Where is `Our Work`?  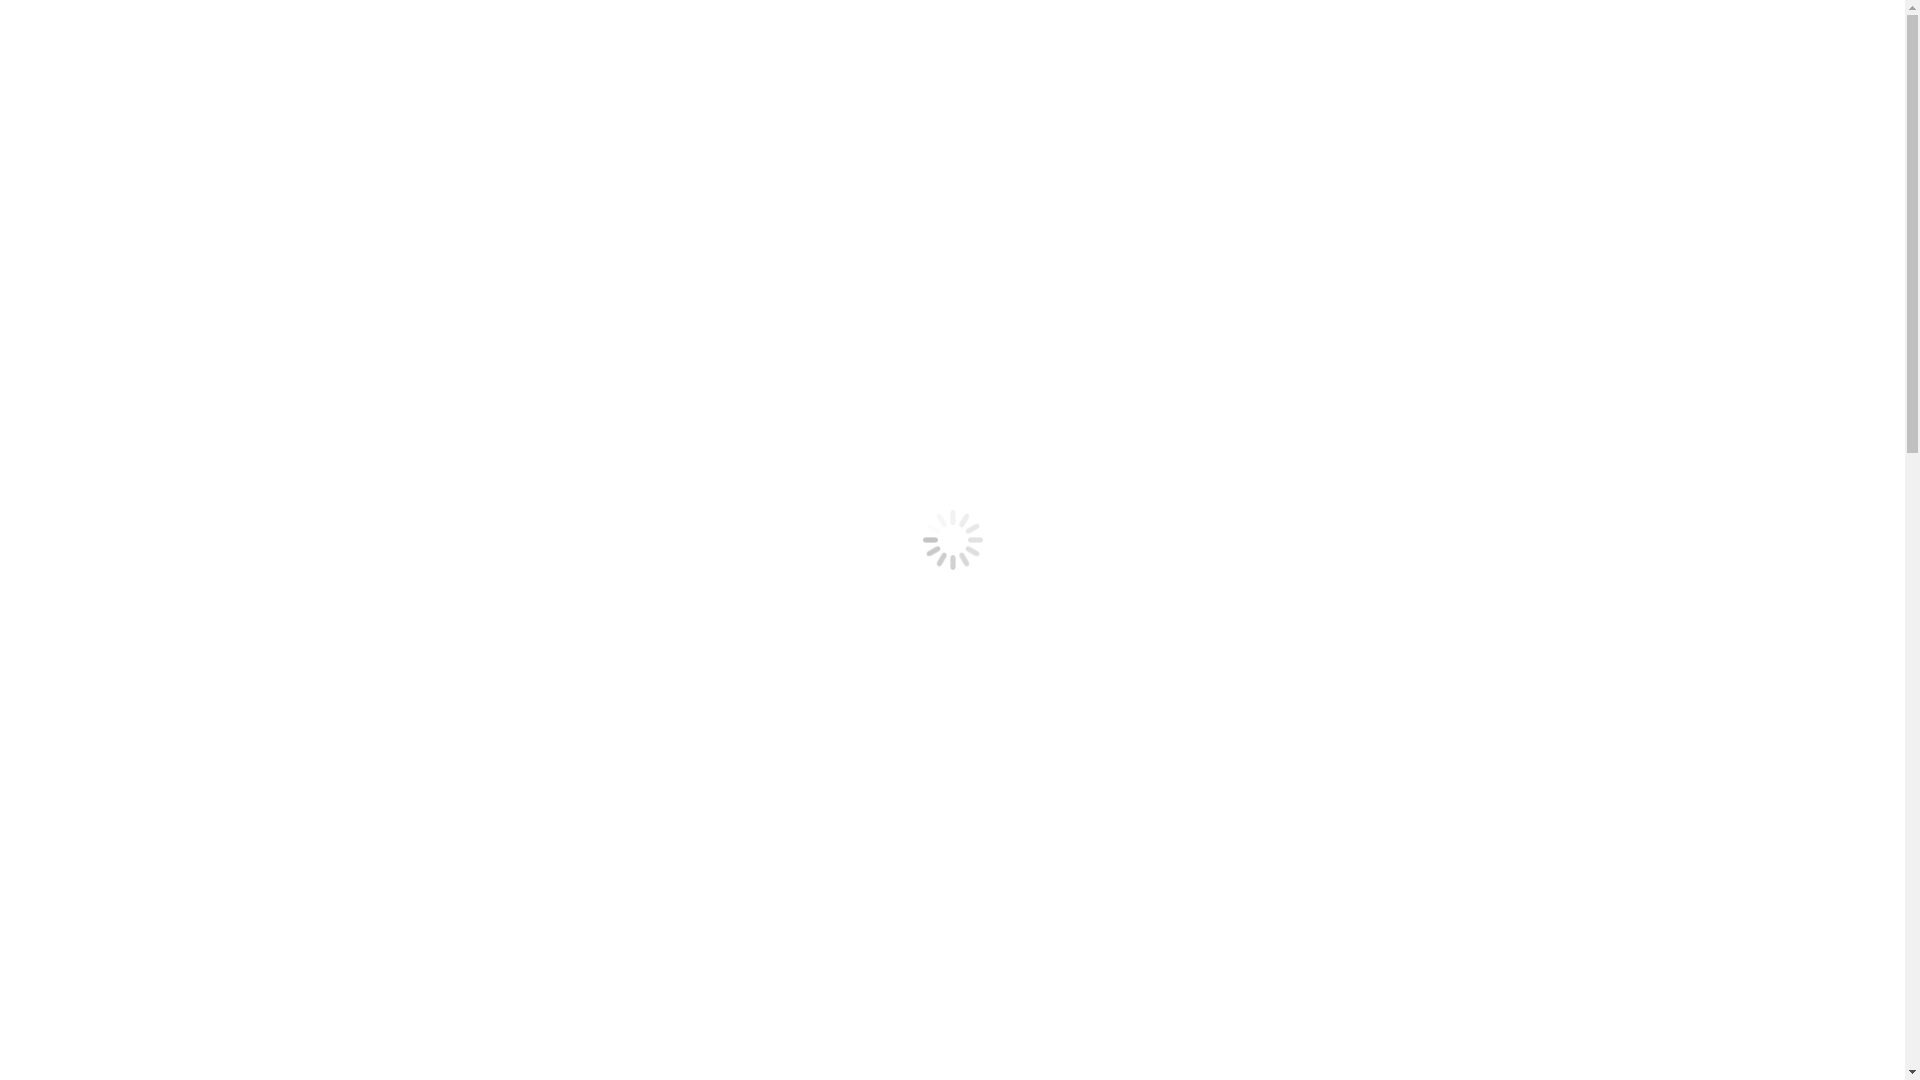 Our Work is located at coordinates (1206, 79).